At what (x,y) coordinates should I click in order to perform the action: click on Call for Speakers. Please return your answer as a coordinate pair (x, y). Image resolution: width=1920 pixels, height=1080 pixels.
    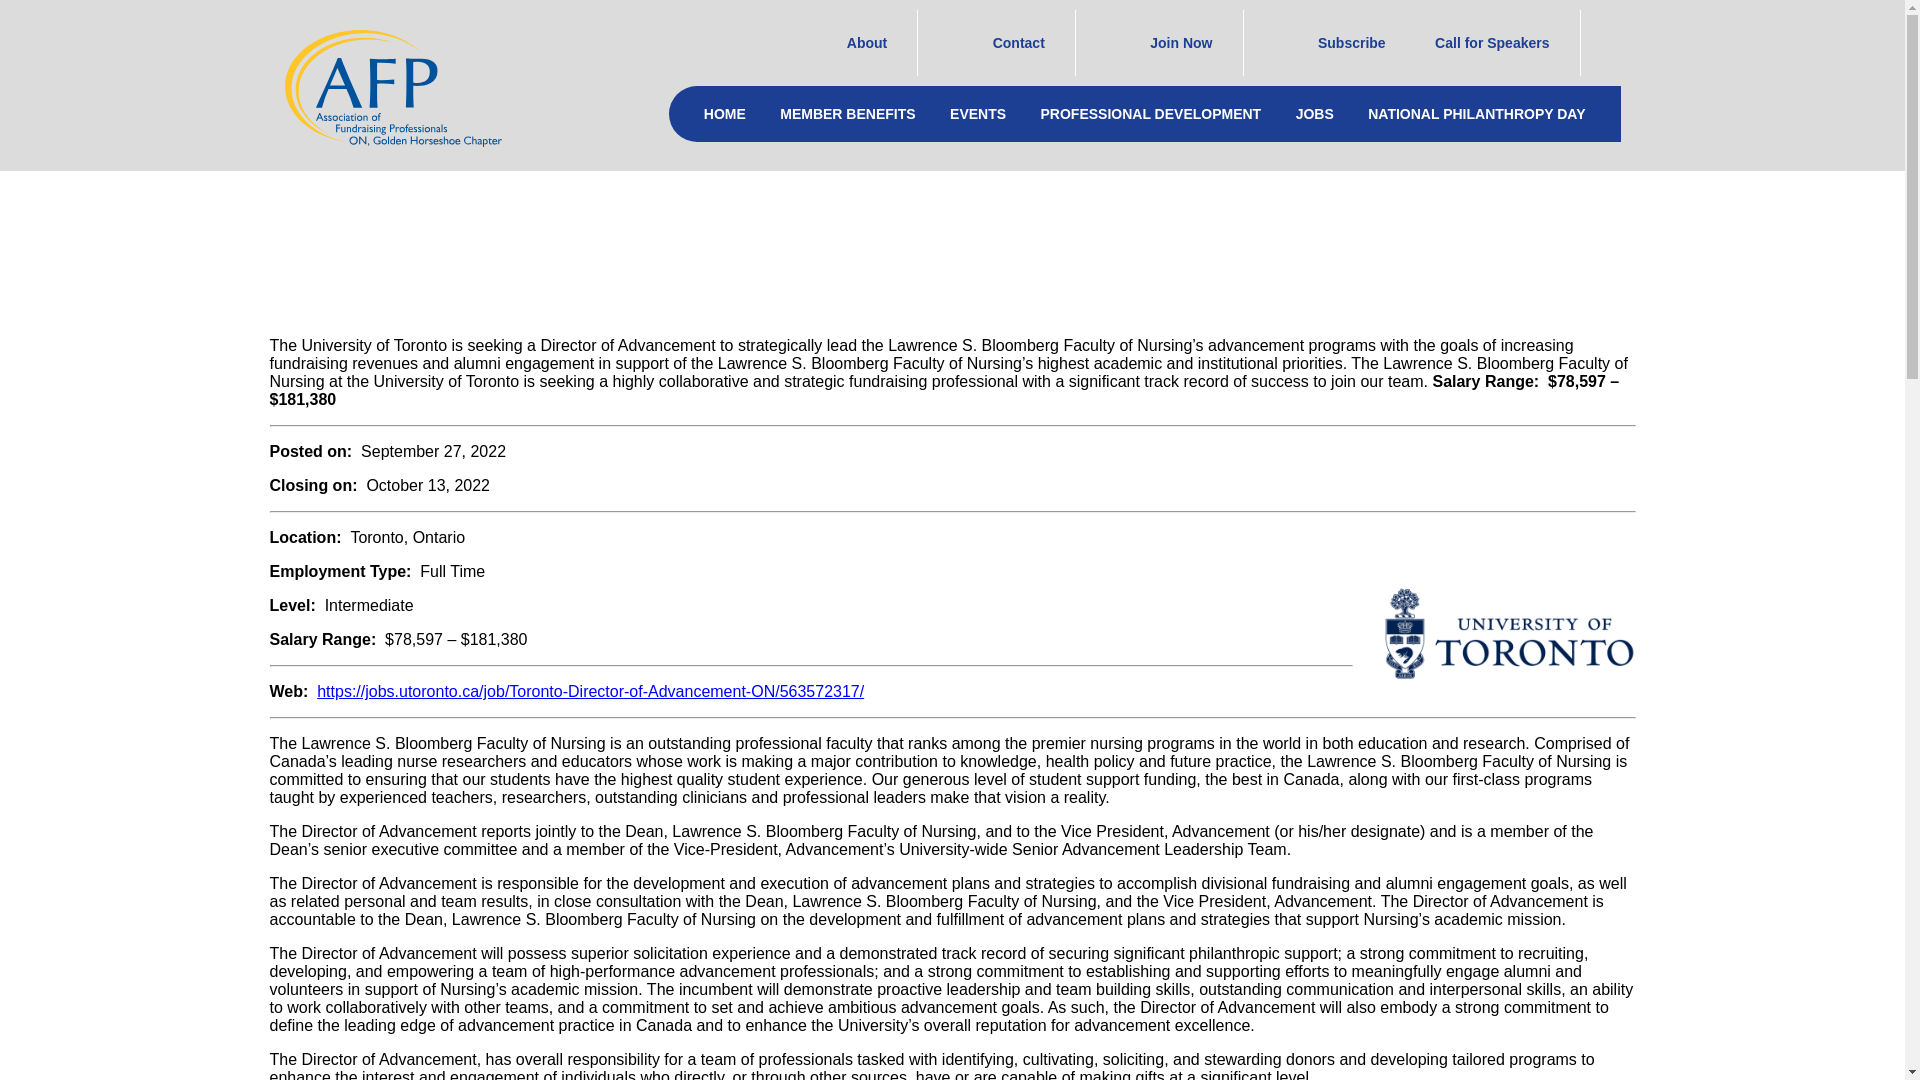
    Looking at the image, I should click on (1485, 42).